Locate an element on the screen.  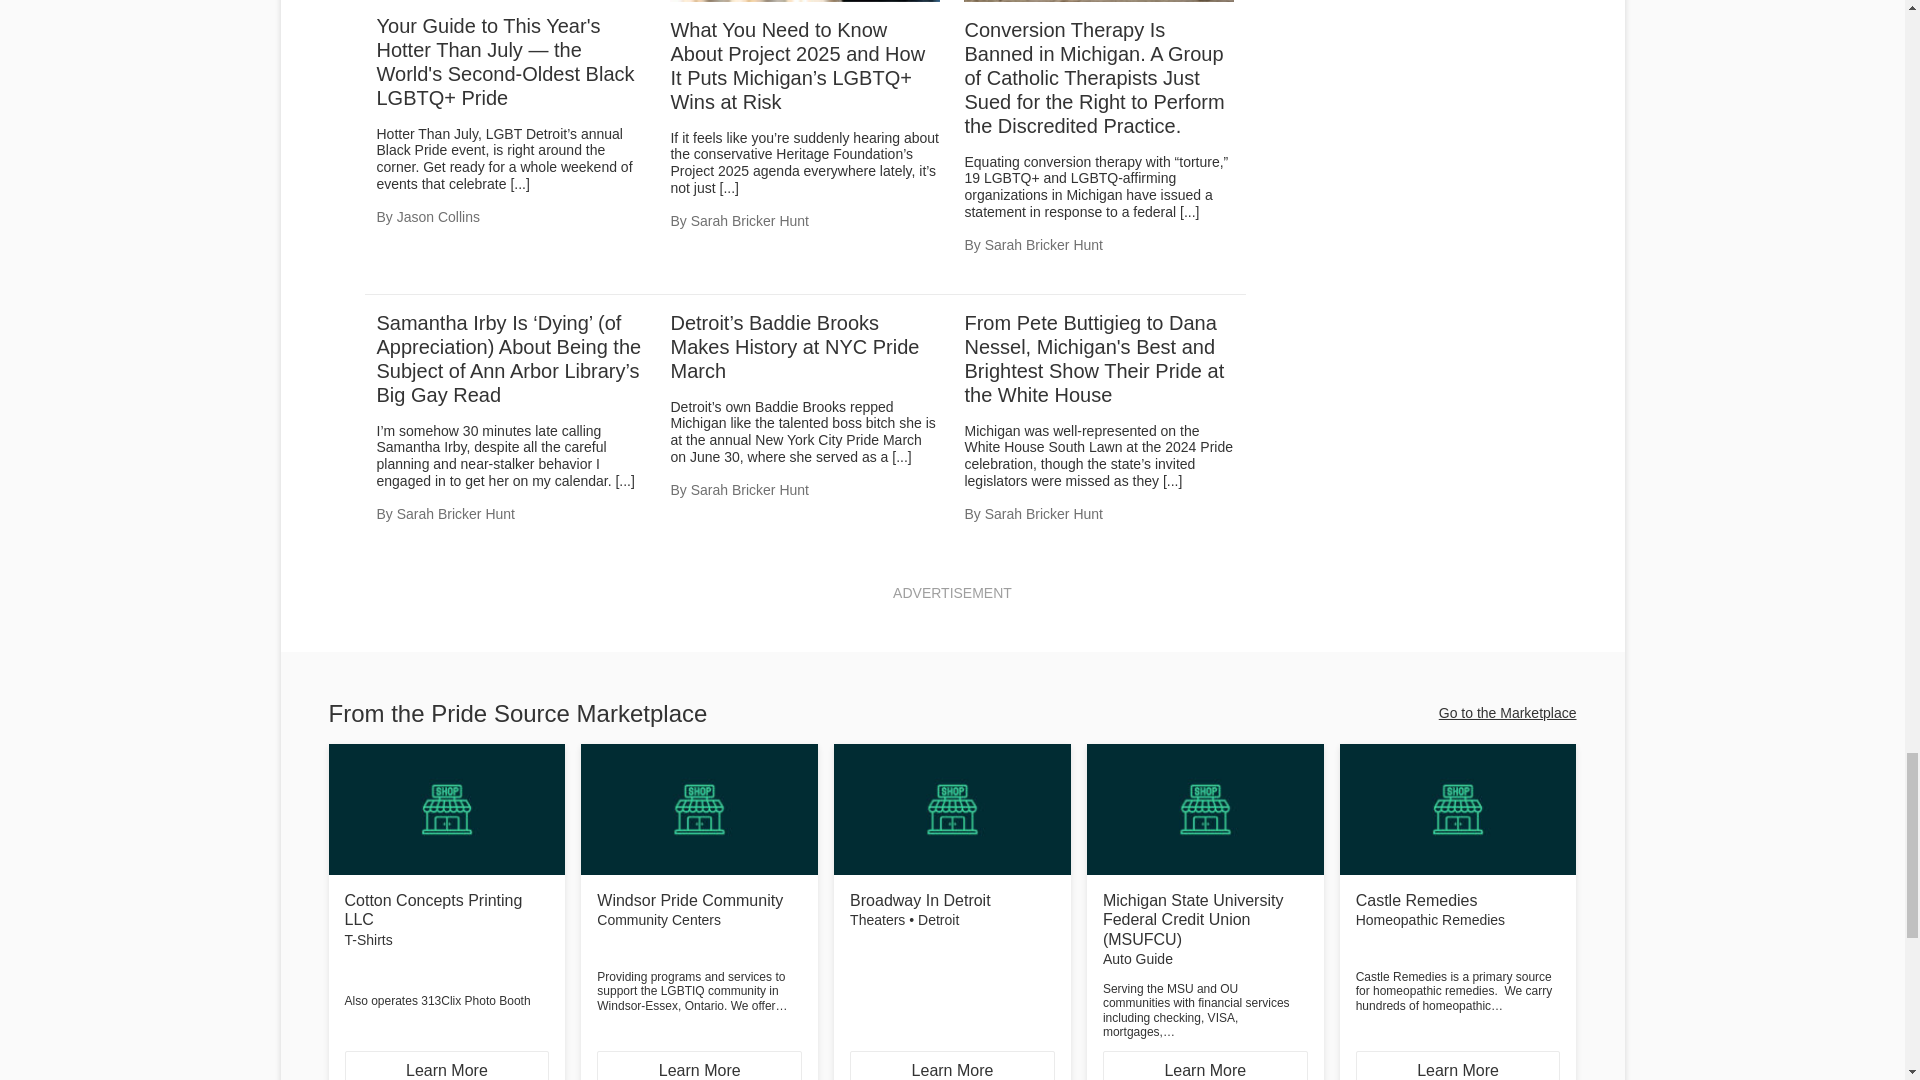
Read More is located at coordinates (730, 188).